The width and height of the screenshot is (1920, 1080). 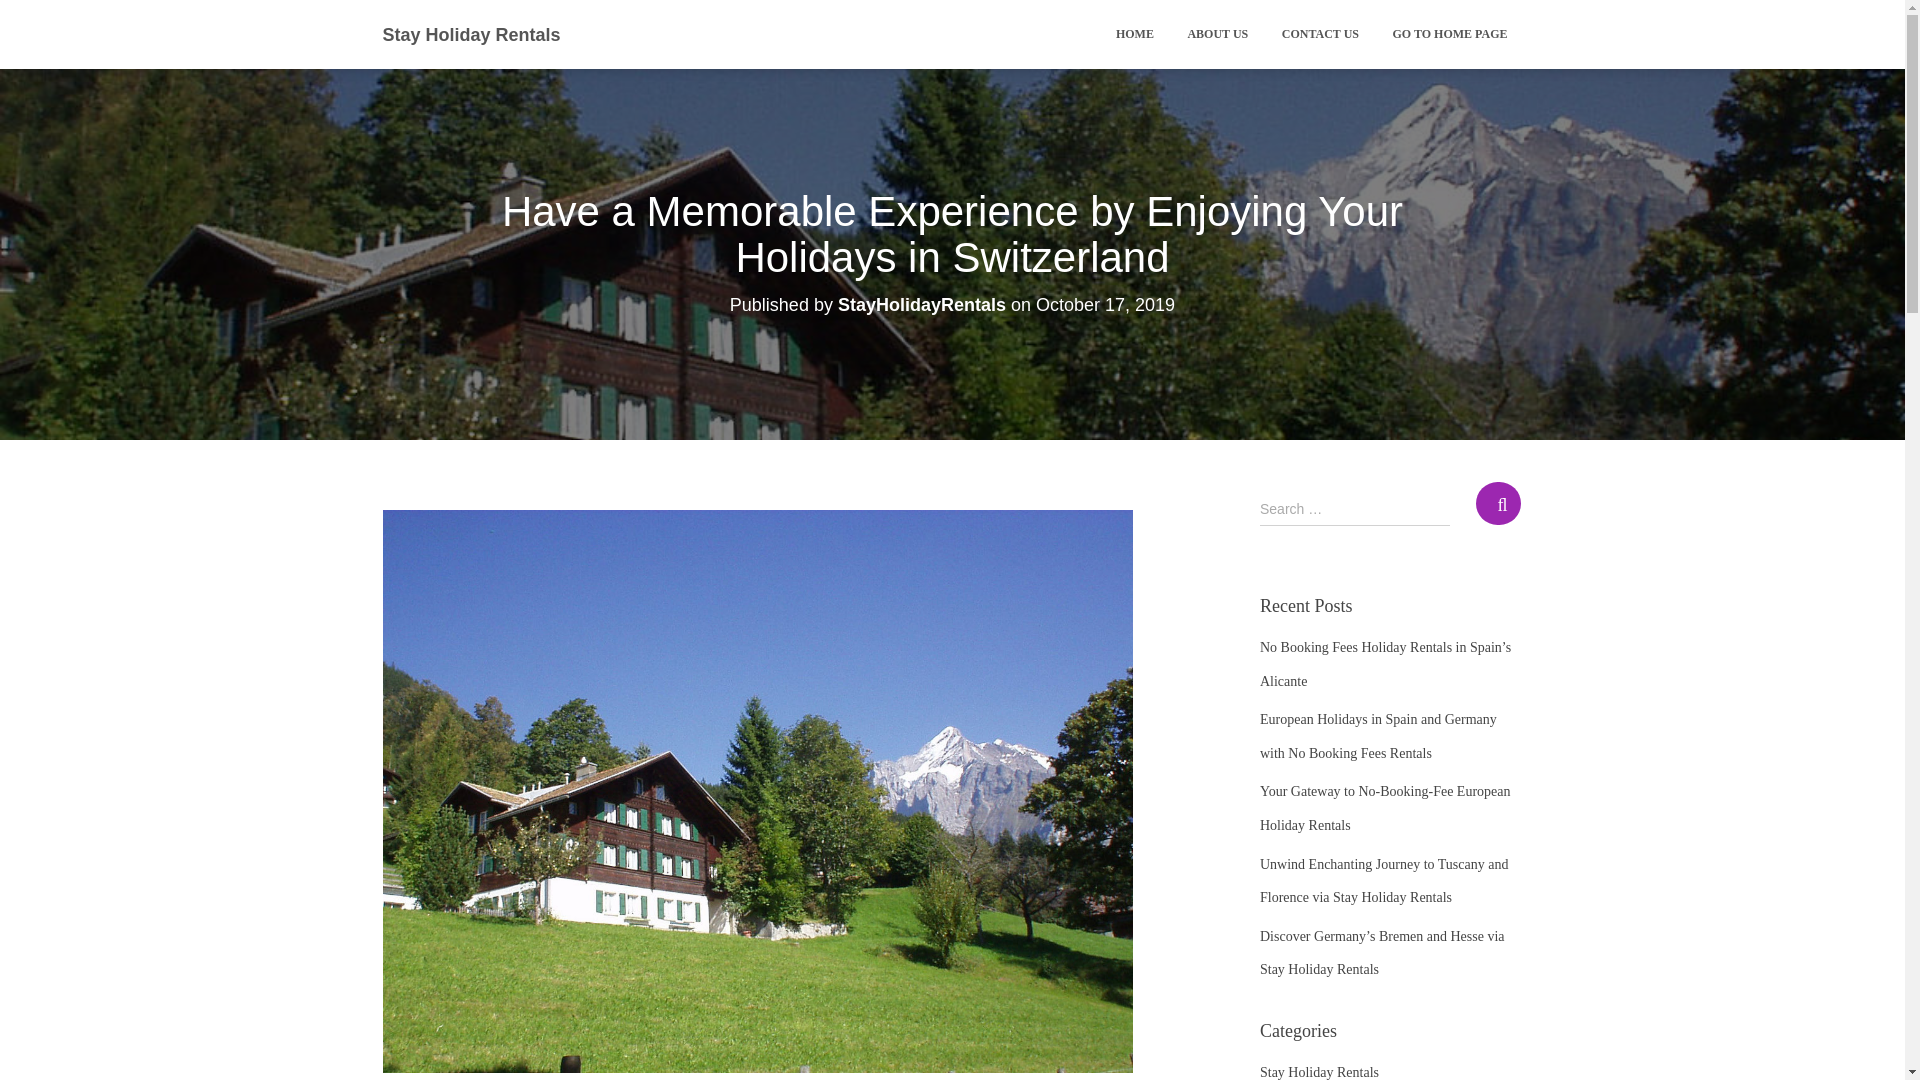 What do you see at coordinates (1217, 34) in the screenshot?
I see `ABOUT US` at bounding box center [1217, 34].